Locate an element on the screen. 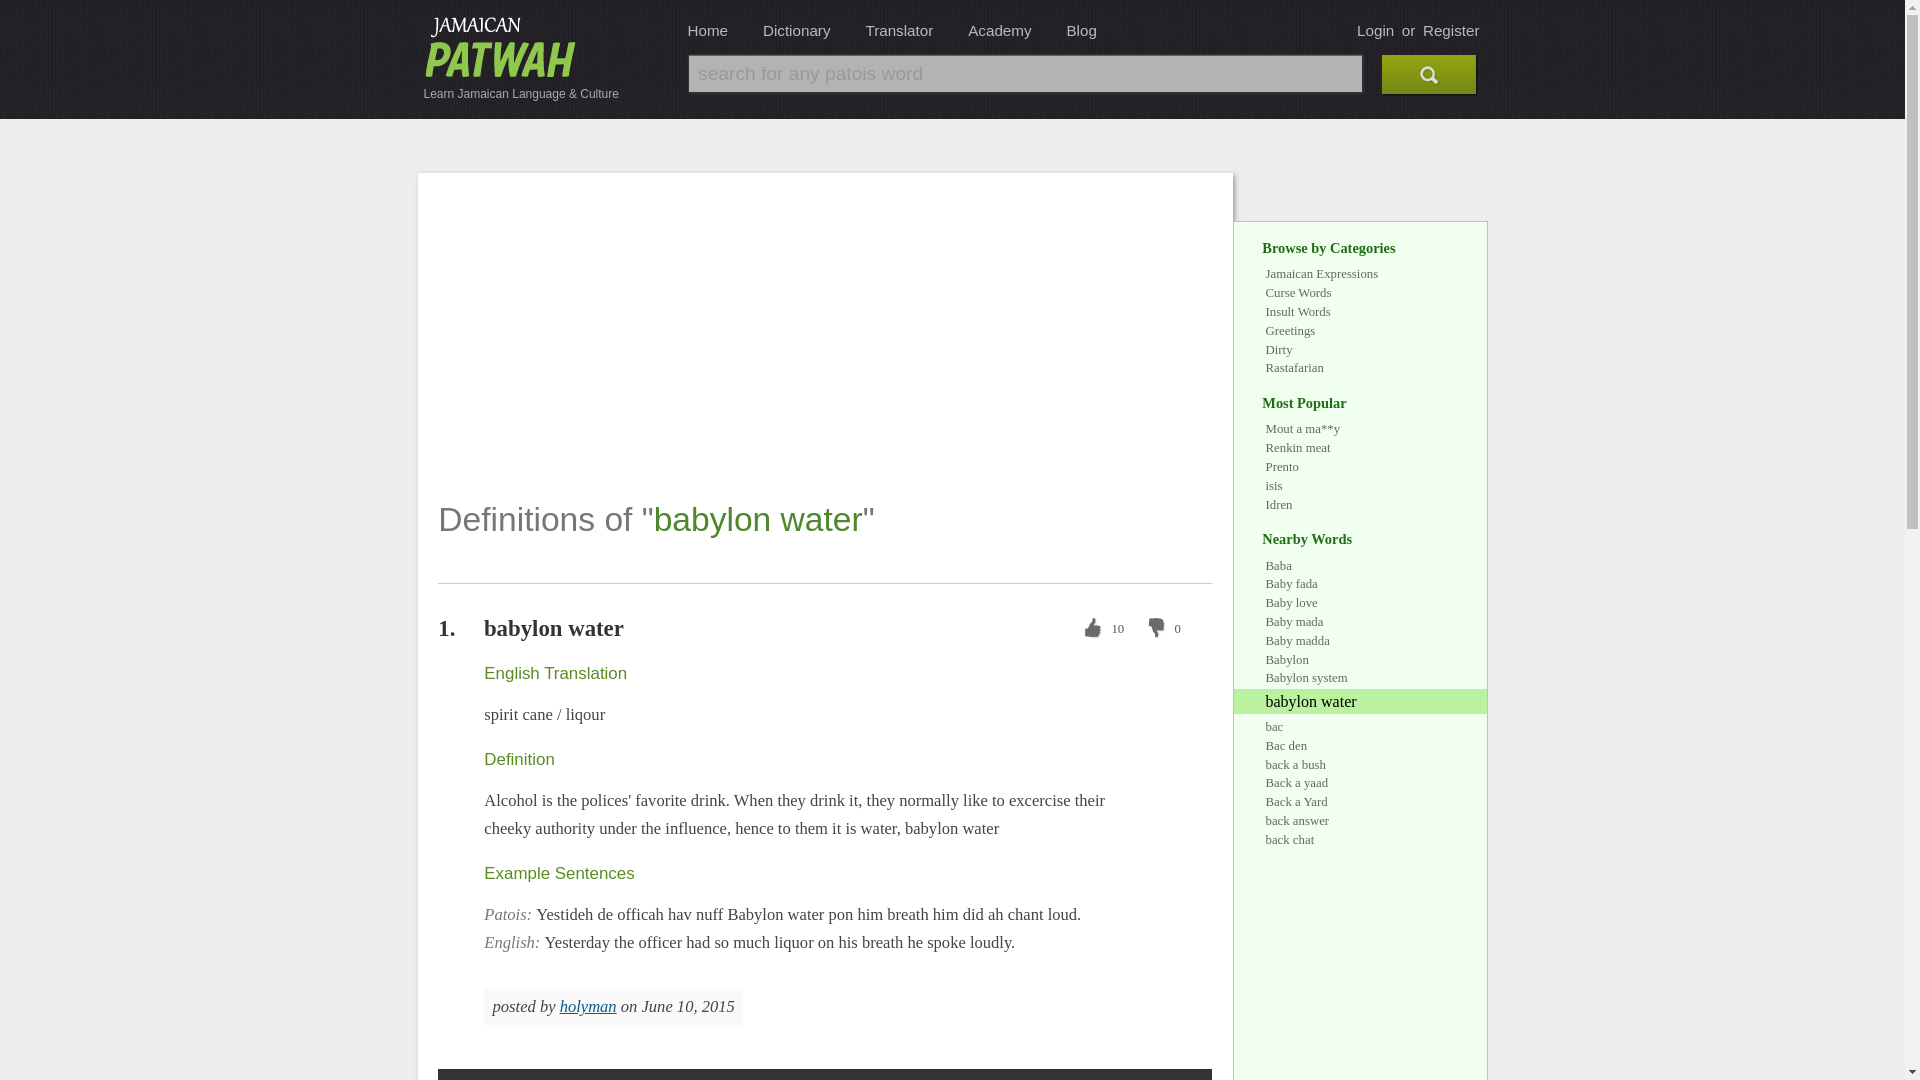 This screenshot has width=1920, height=1080. back a bush is located at coordinates (1296, 765).